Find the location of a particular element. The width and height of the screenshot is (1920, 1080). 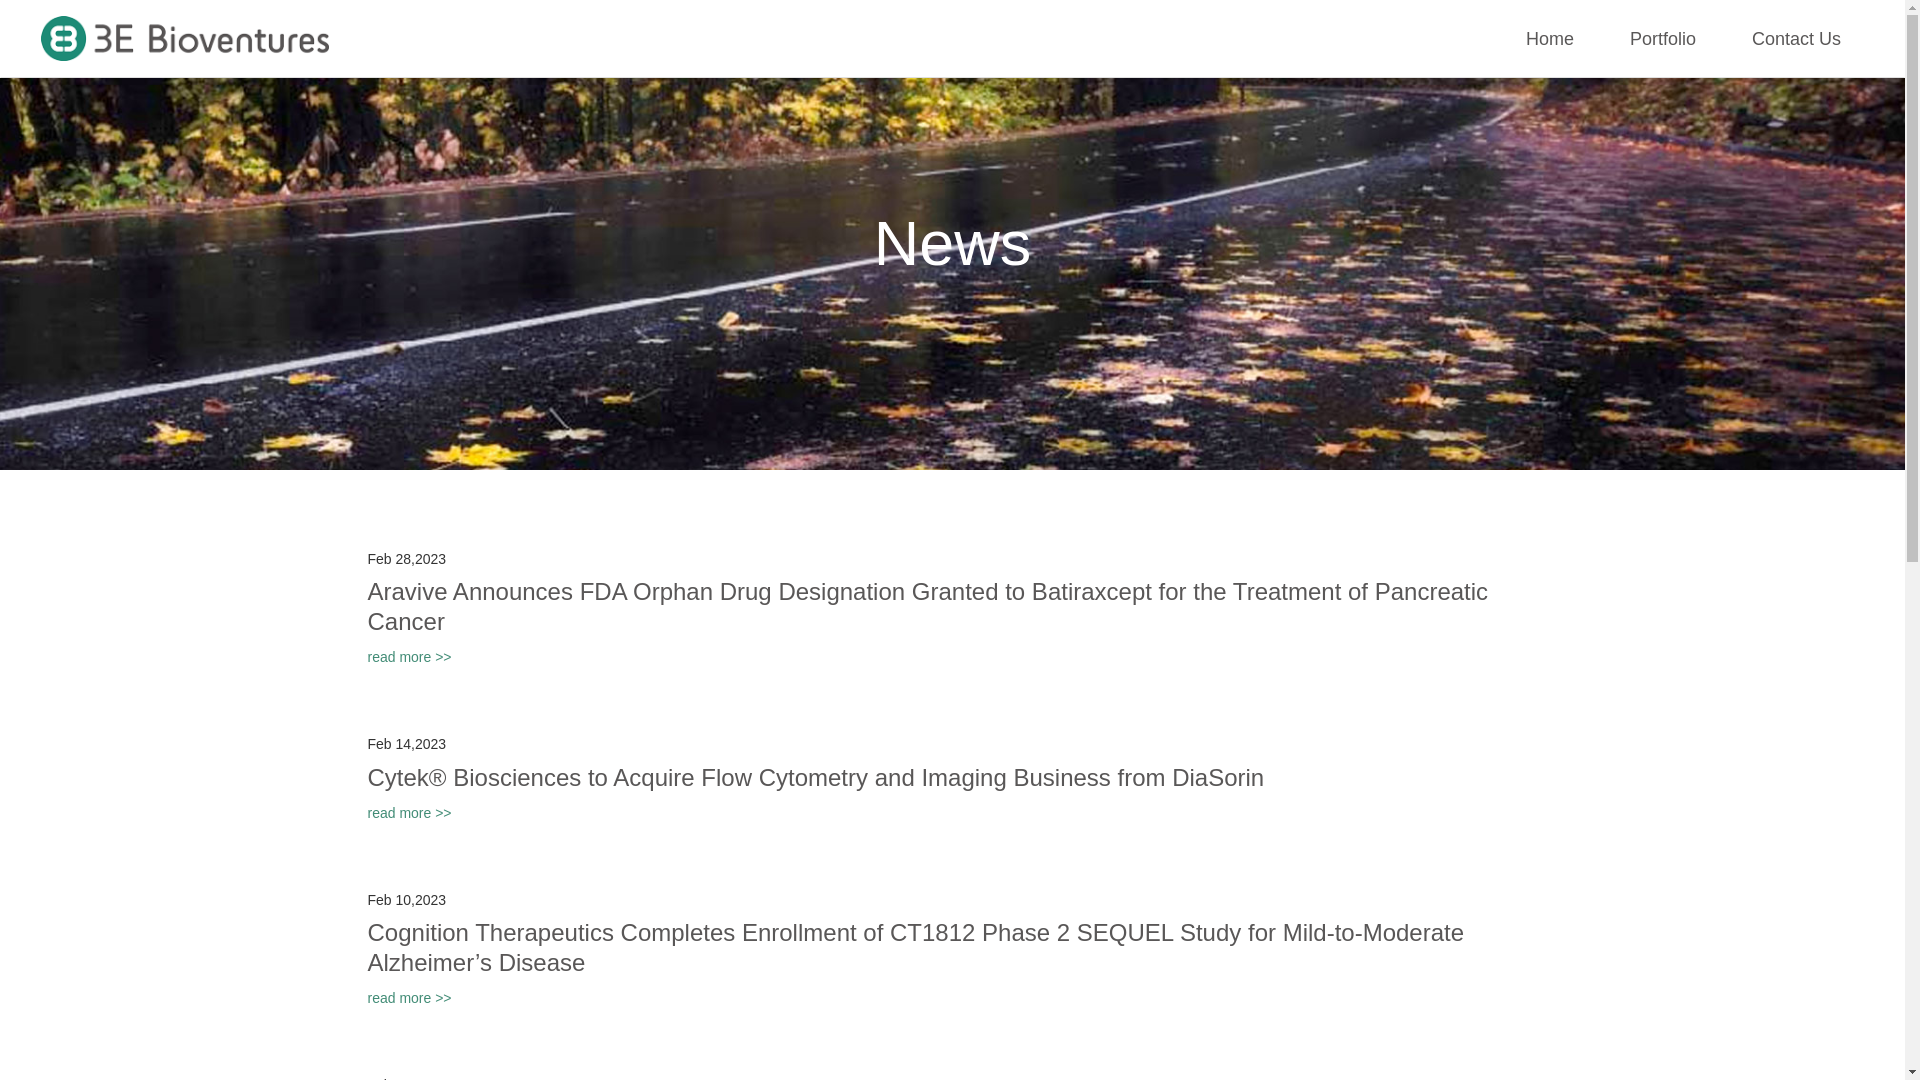

Portfolio is located at coordinates (1663, 39).